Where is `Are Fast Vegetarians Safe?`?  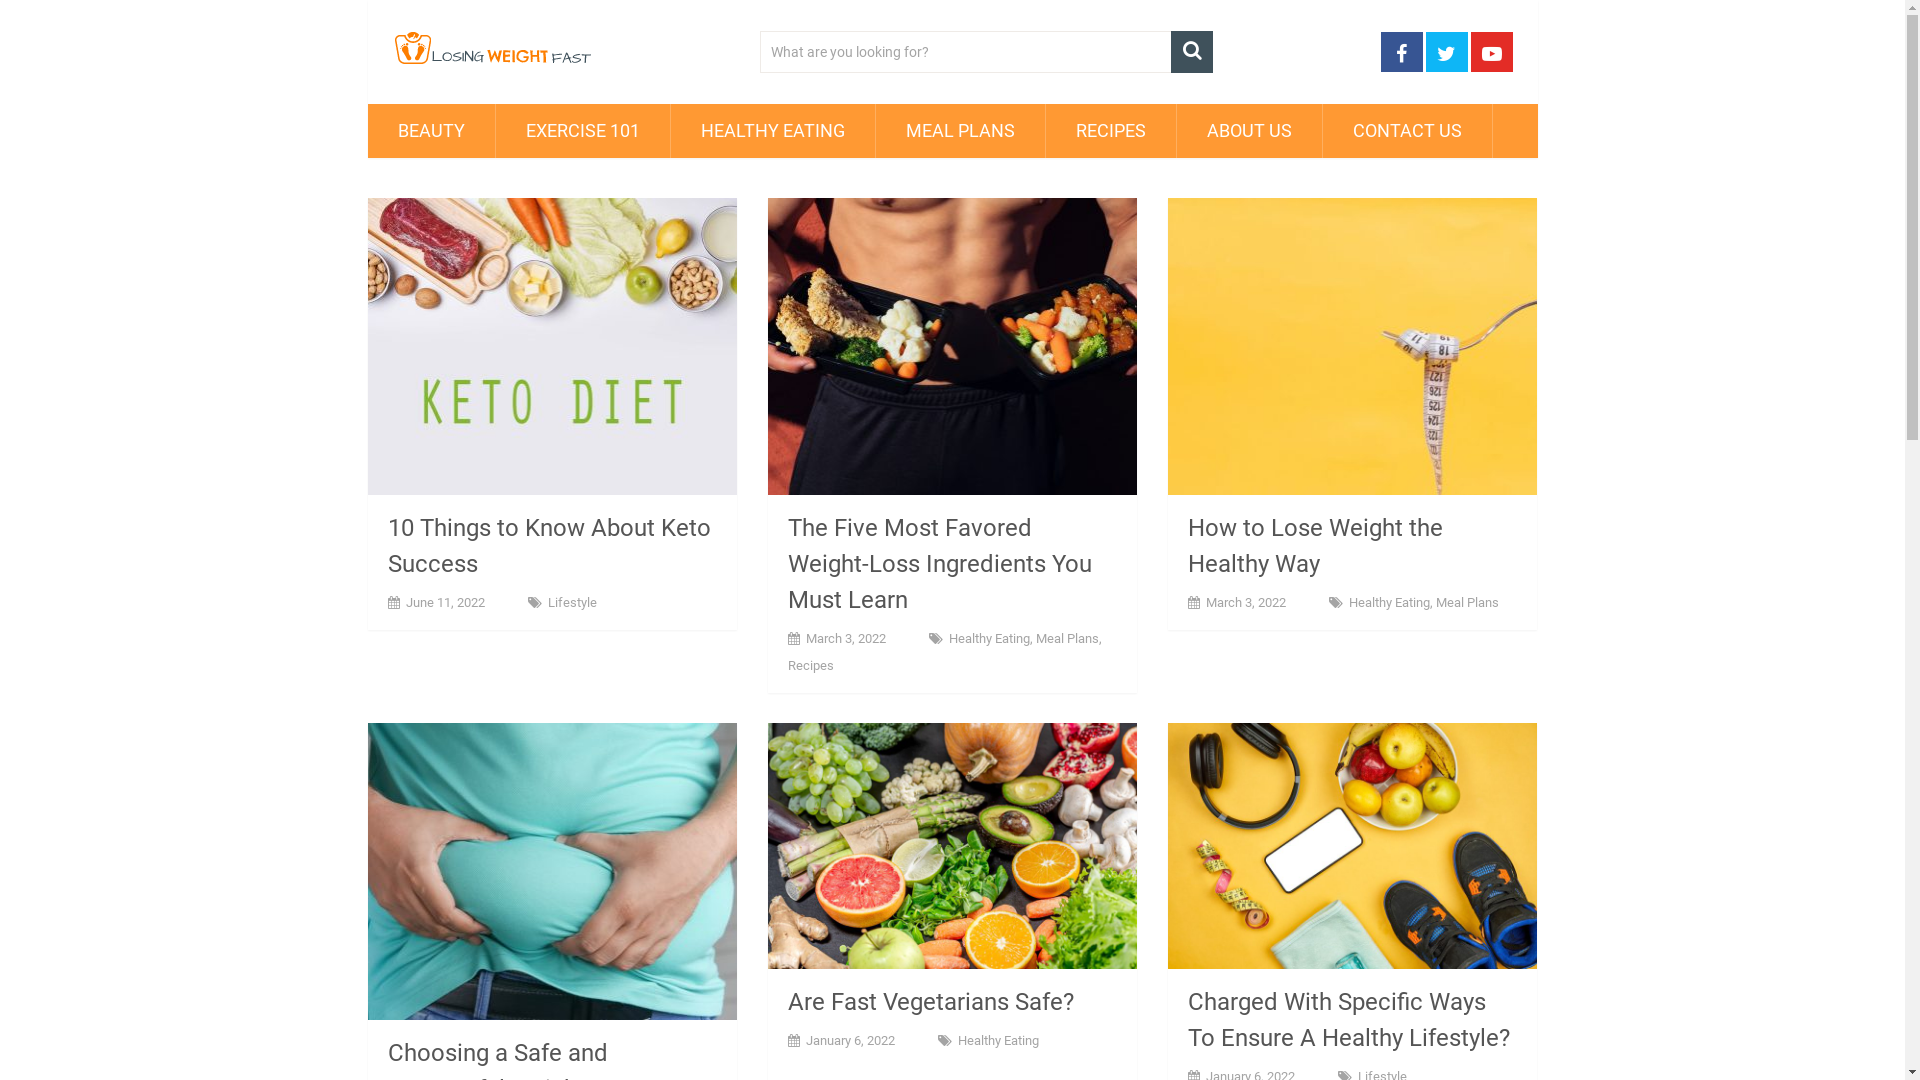 Are Fast Vegetarians Safe? is located at coordinates (931, 1002).